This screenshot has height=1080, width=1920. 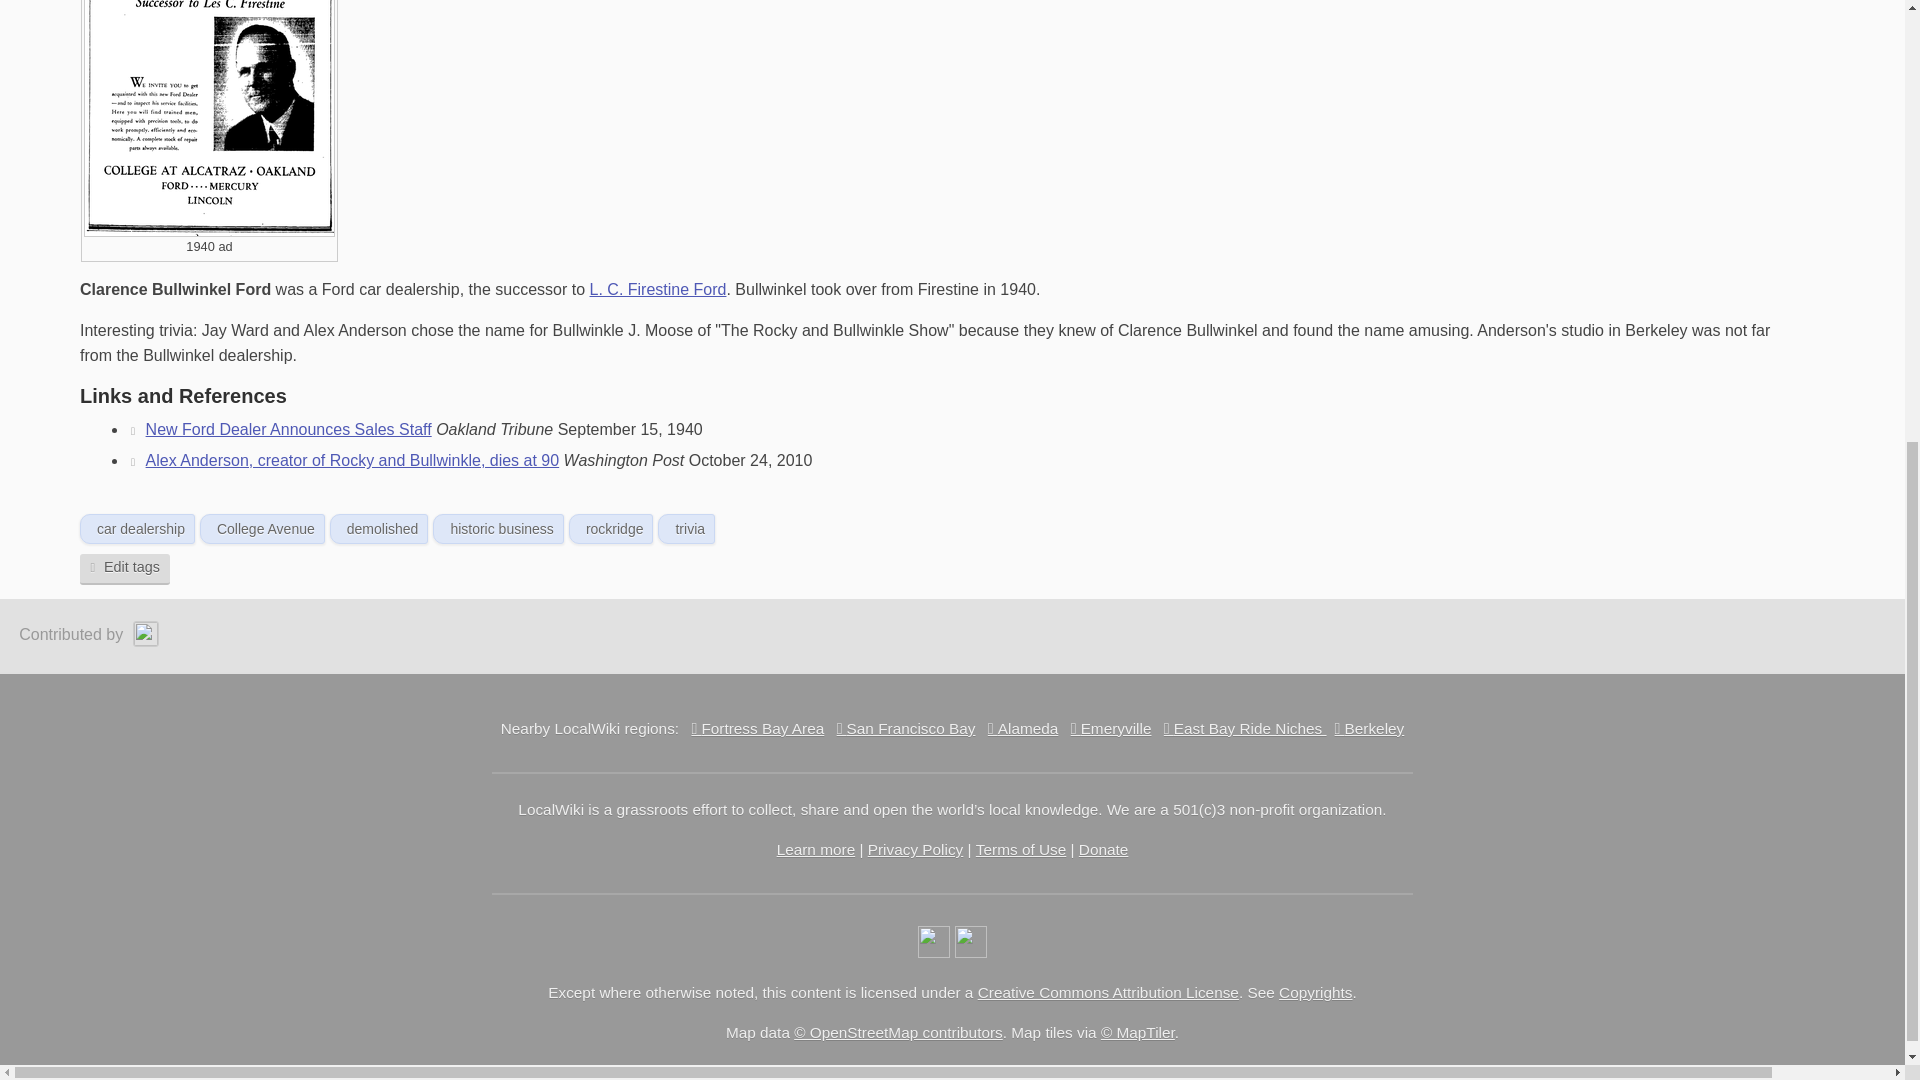 I want to click on trivia, so click(x=690, y=528).